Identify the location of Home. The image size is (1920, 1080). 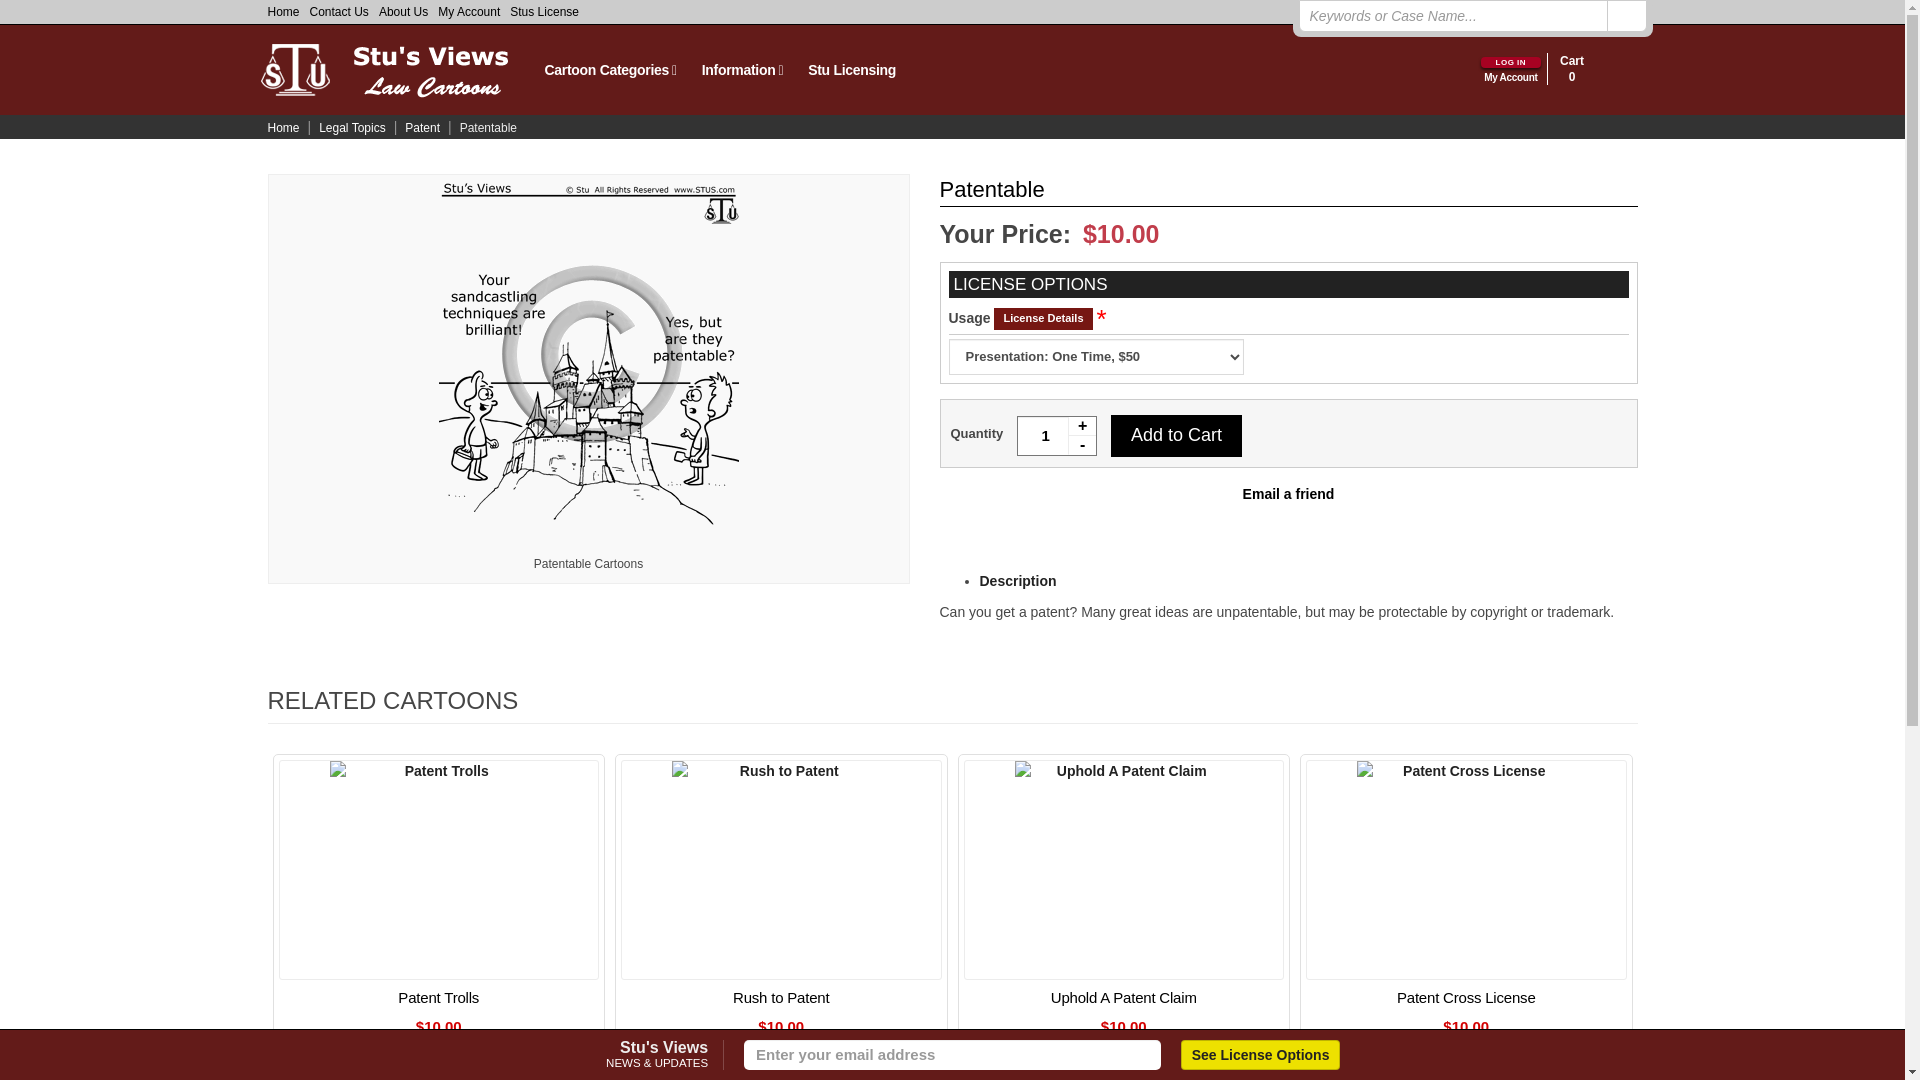
(286, 12).